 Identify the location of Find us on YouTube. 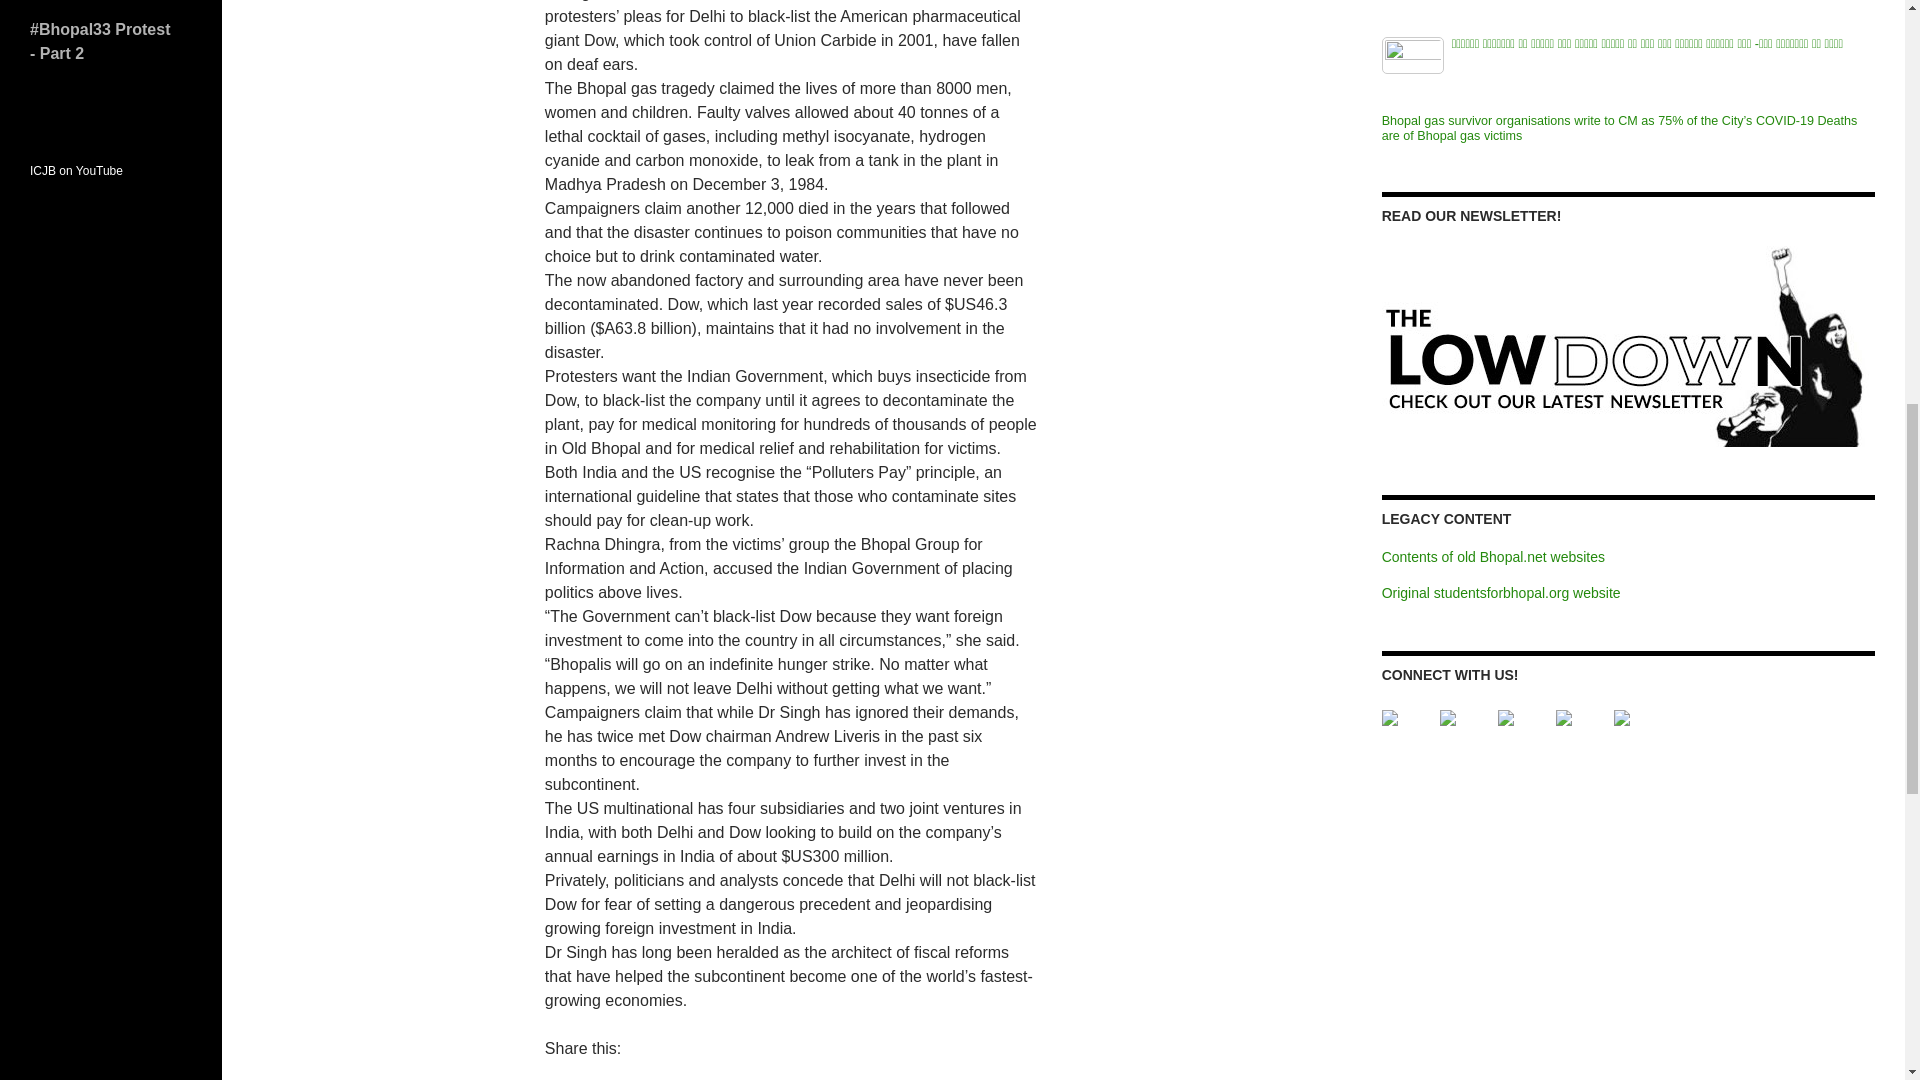
(1506, 717).